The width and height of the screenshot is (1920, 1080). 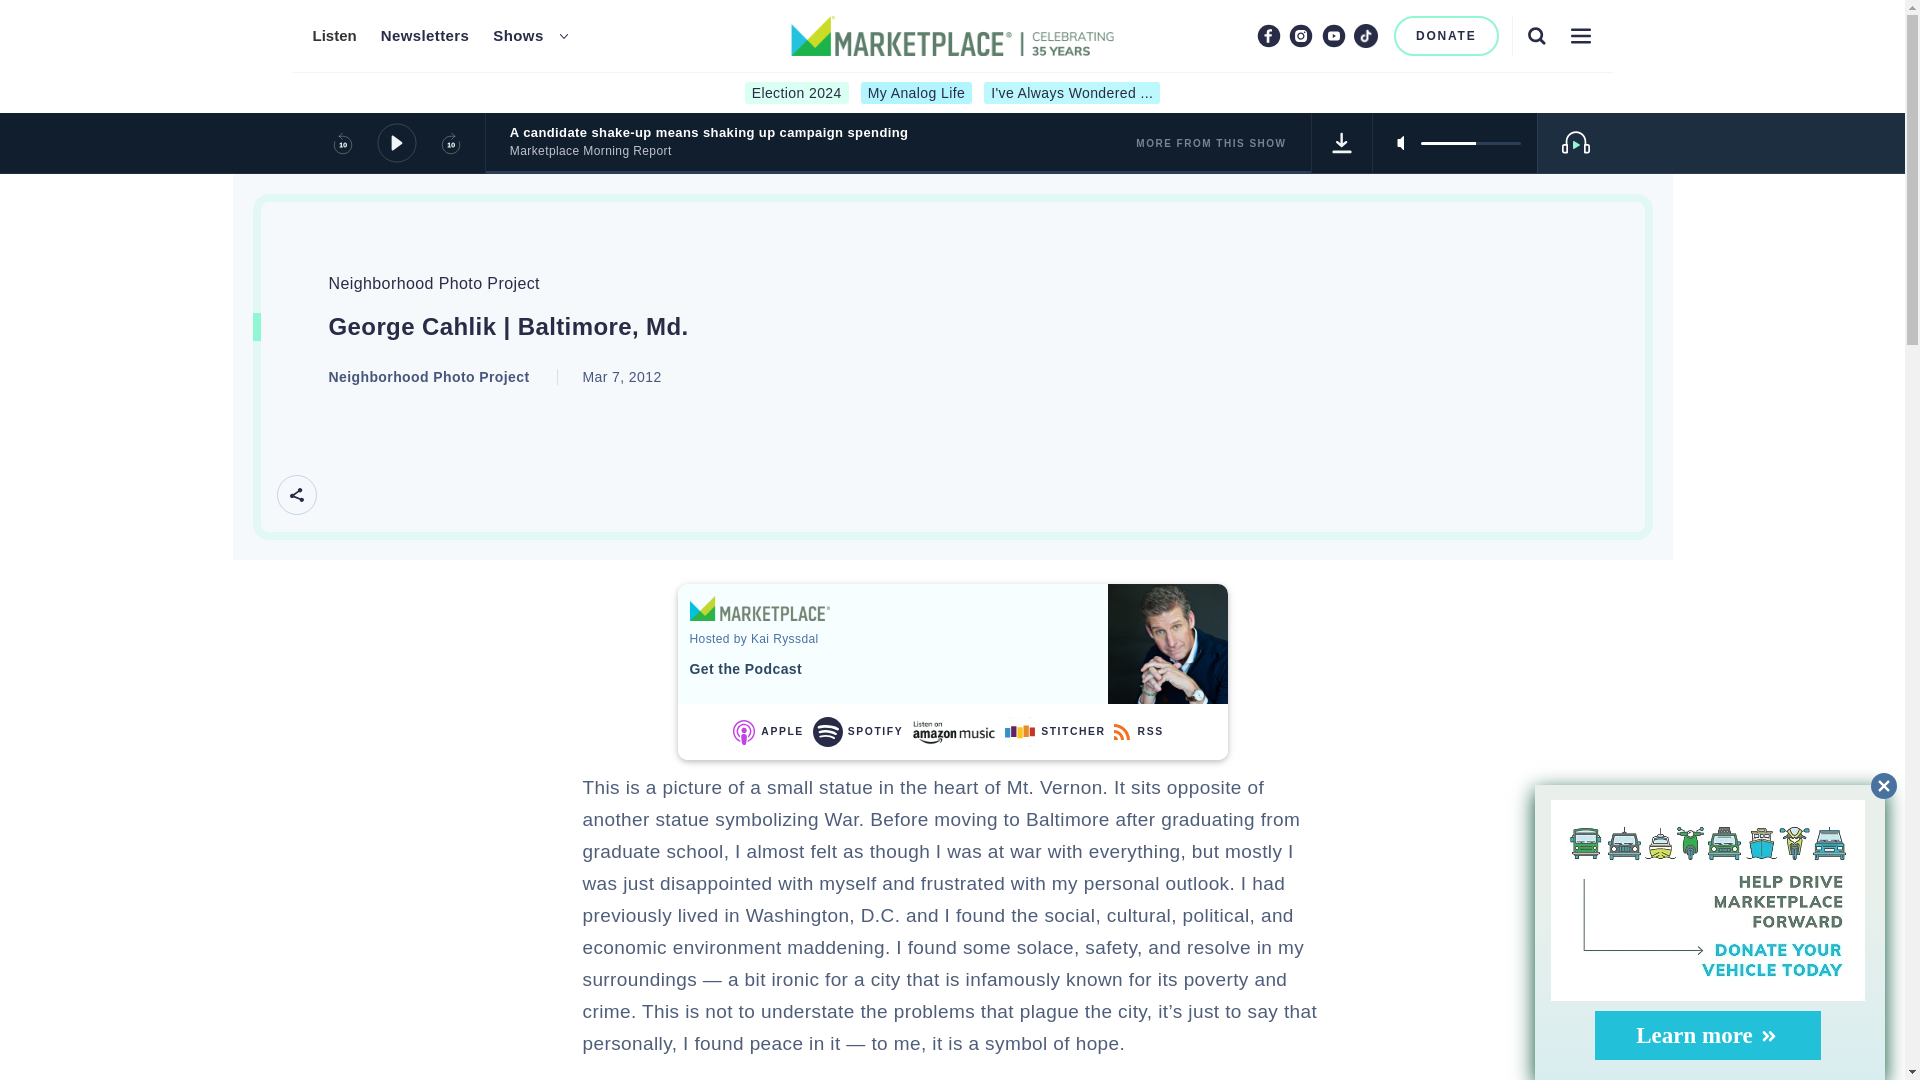 I want to click on Listen, so click(x=1268, y=35).